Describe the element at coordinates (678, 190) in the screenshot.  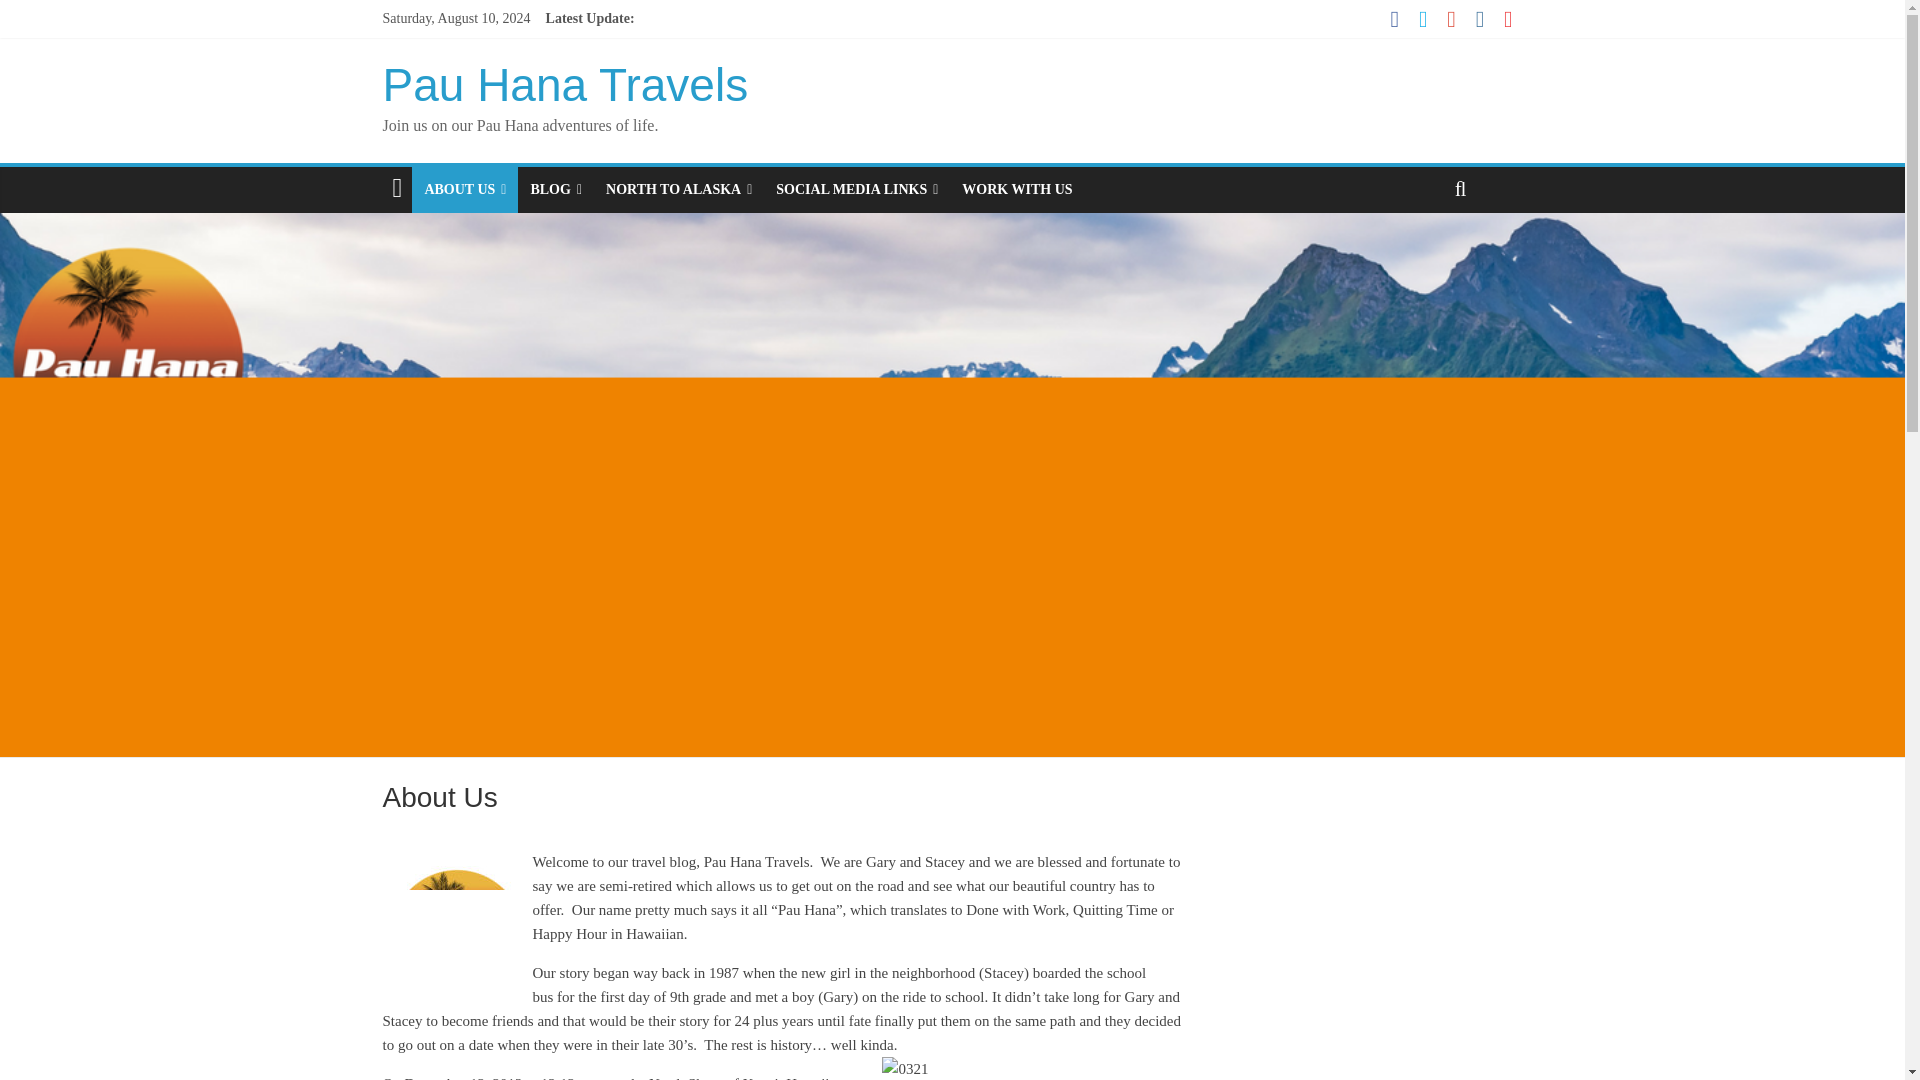
I see `NORTH TO ALASKA` at that location.